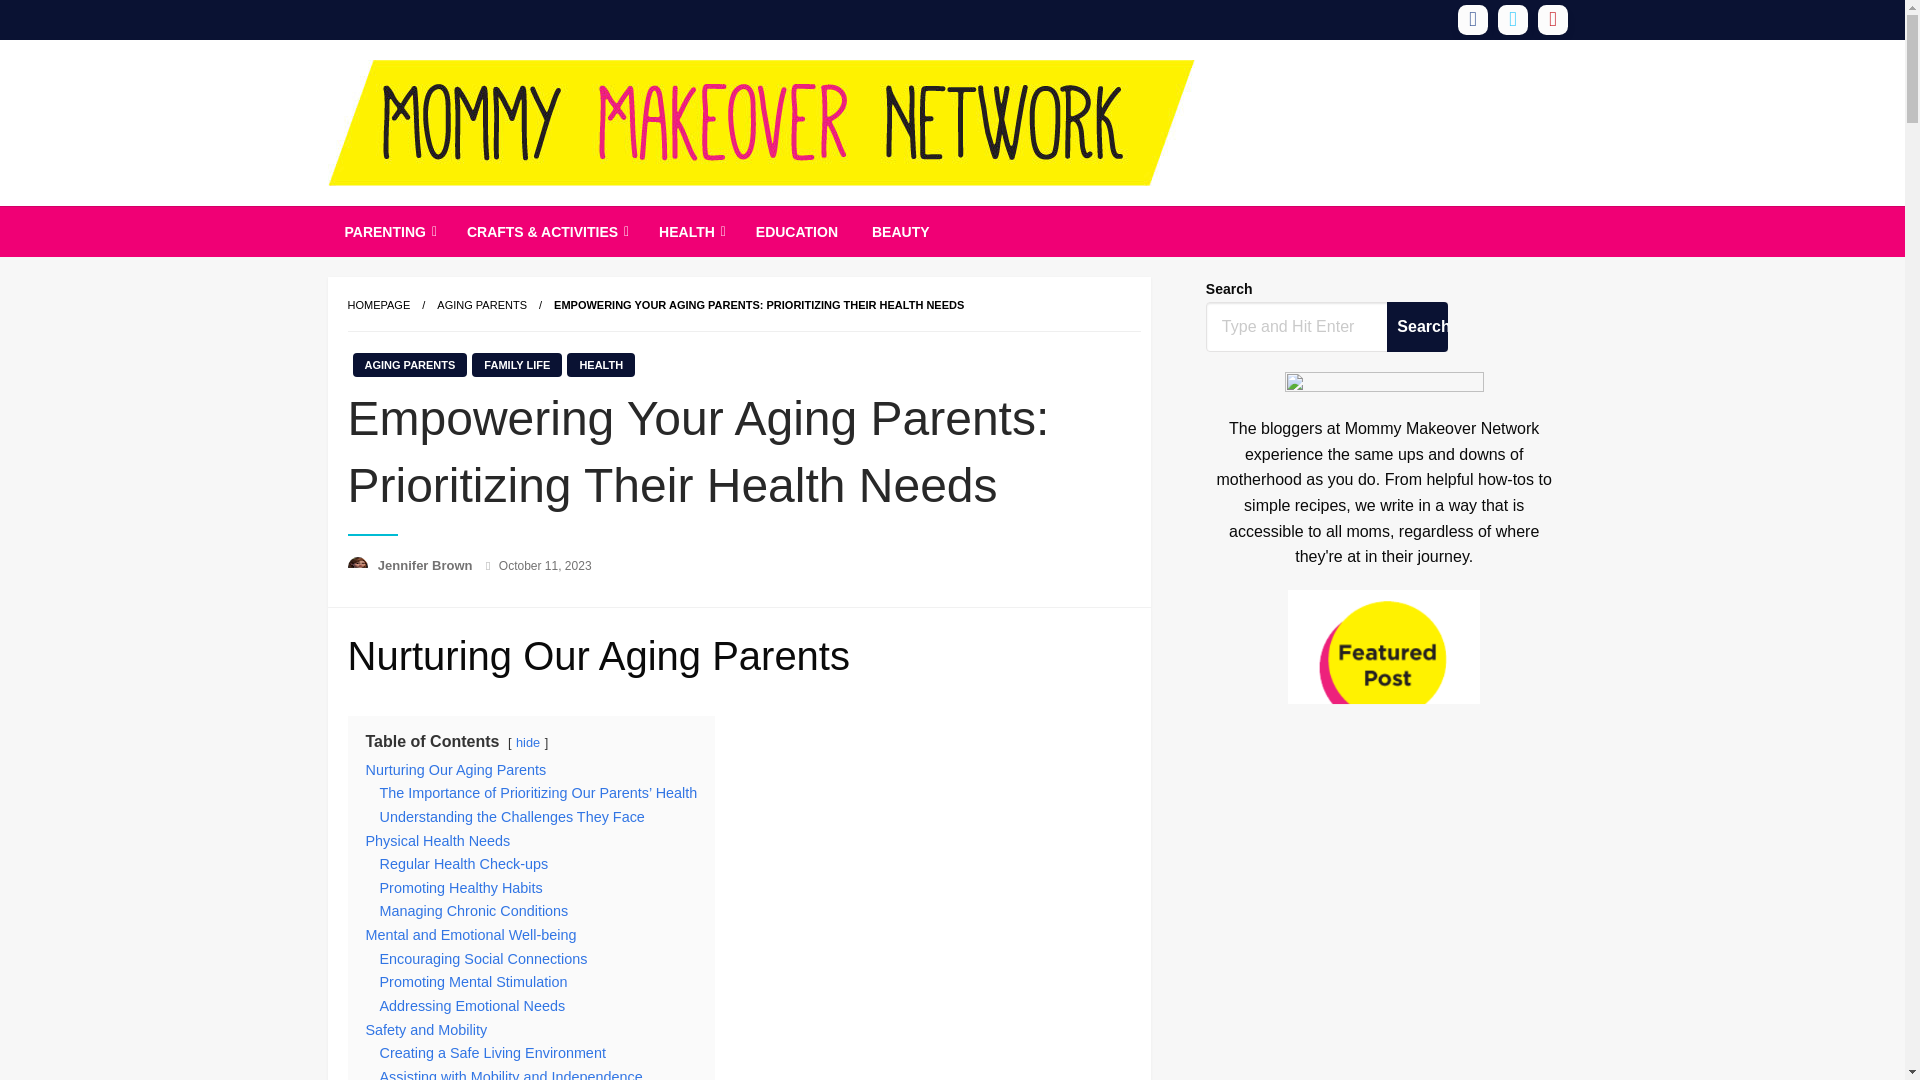  Describe the element at coordinates (528, 742) in the screenshot. I see `hide` at that location.